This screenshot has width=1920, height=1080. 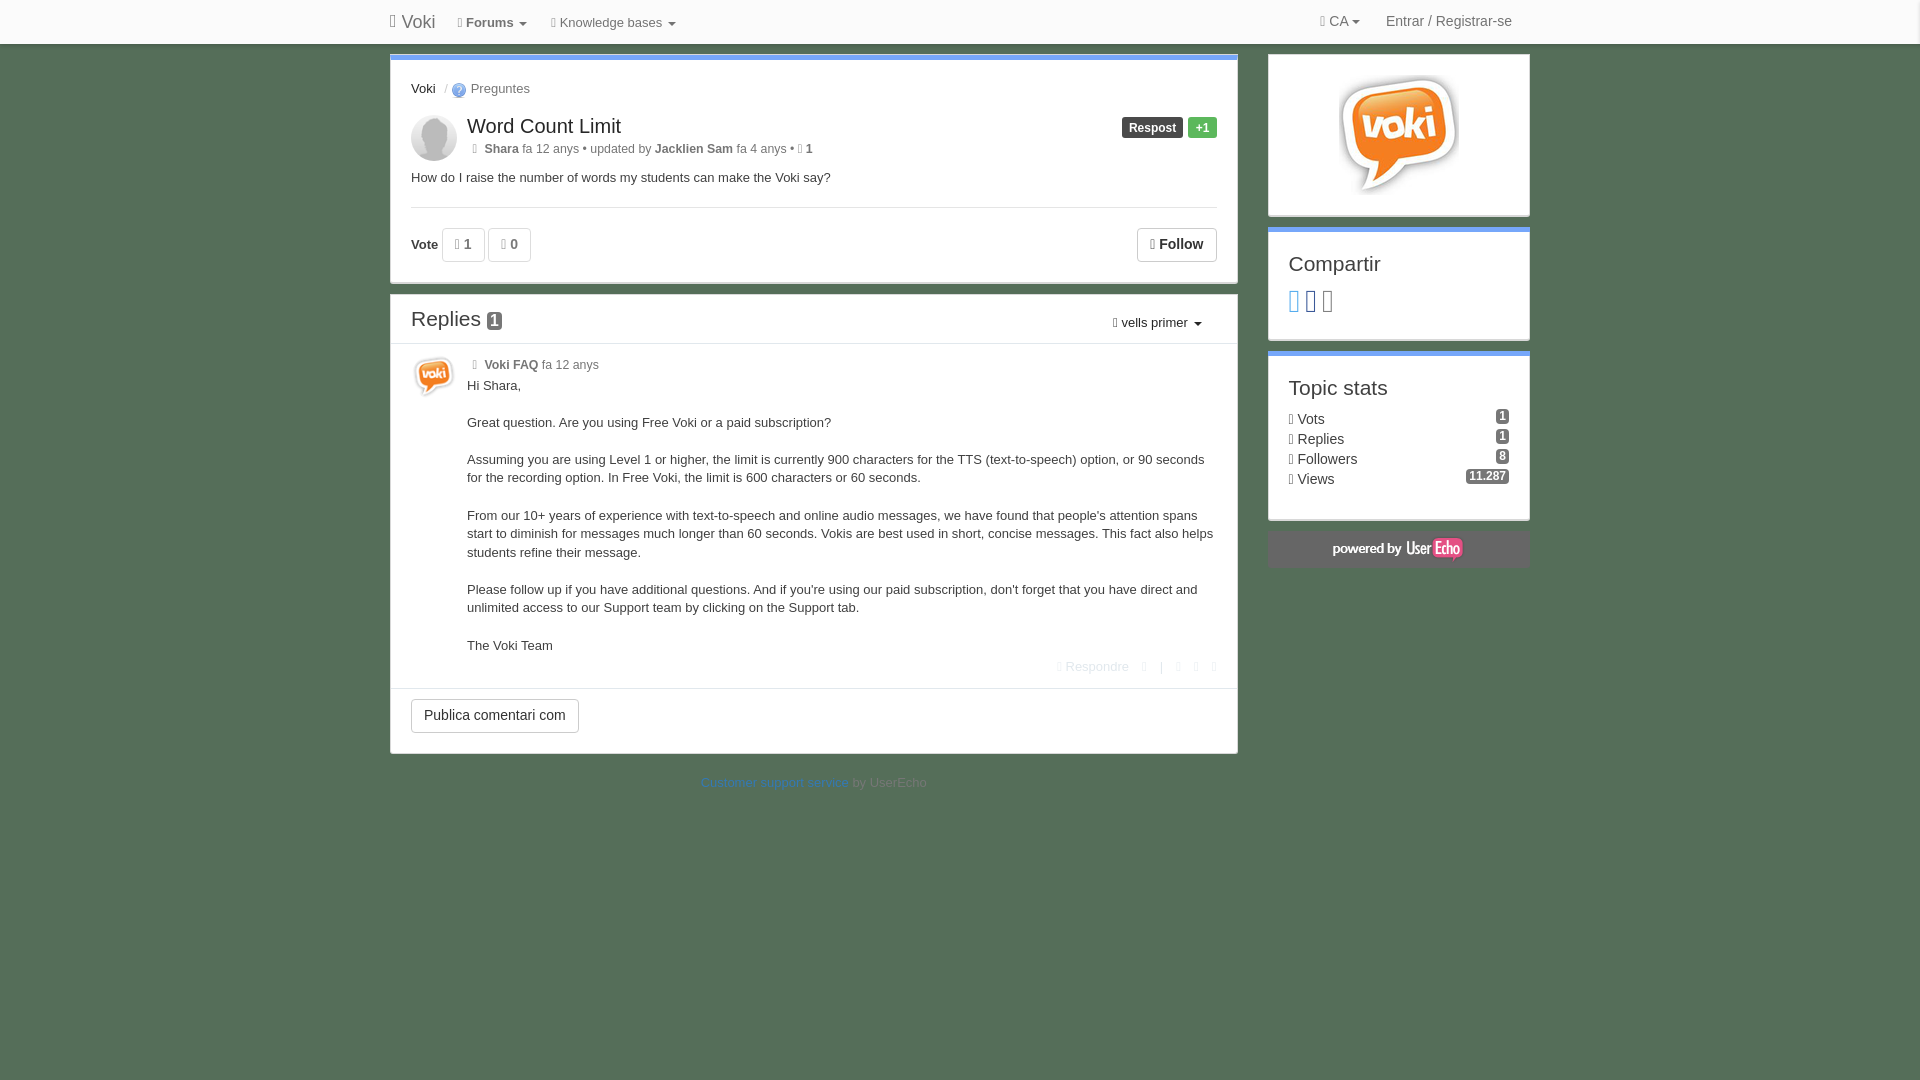 I want to click on Preguntes, so click(x=488, y=88).